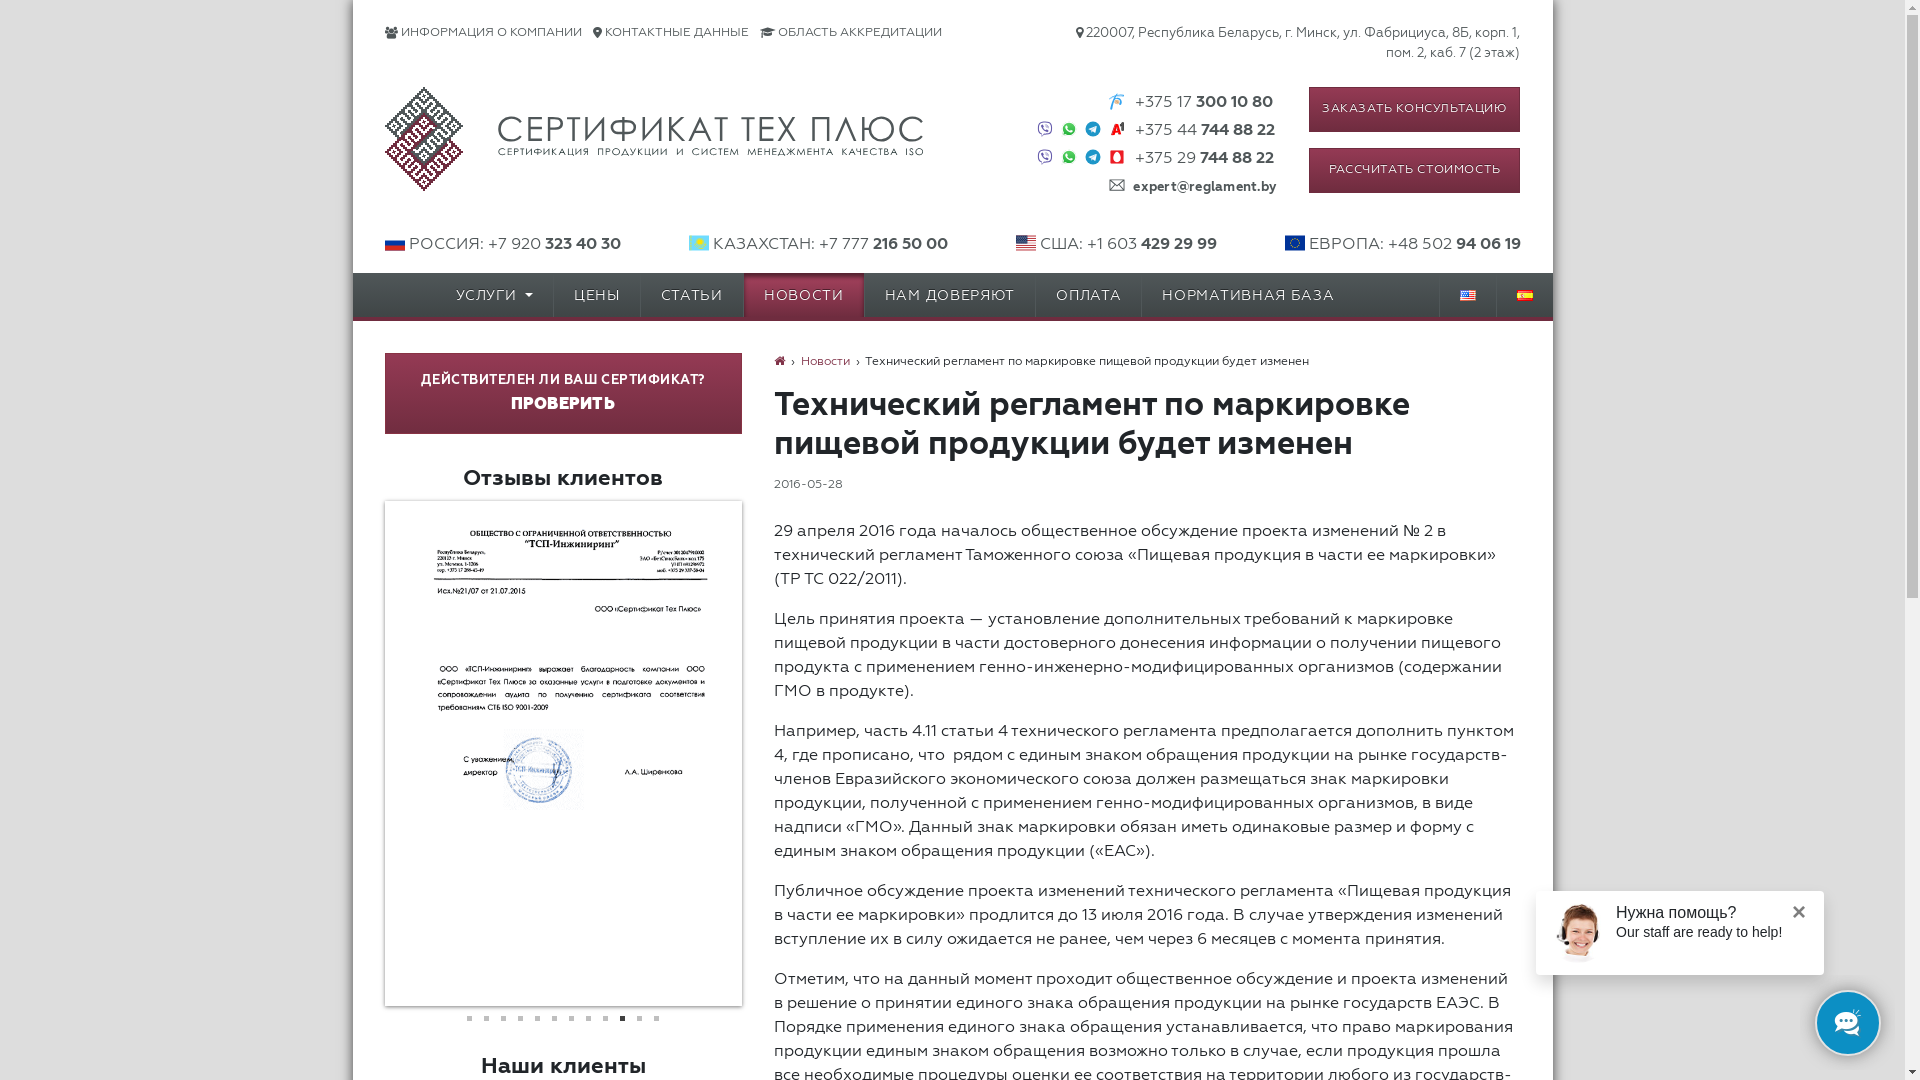  Describe the element at coordinates (486, 1018) in the screenshot. I see `2` at that location.